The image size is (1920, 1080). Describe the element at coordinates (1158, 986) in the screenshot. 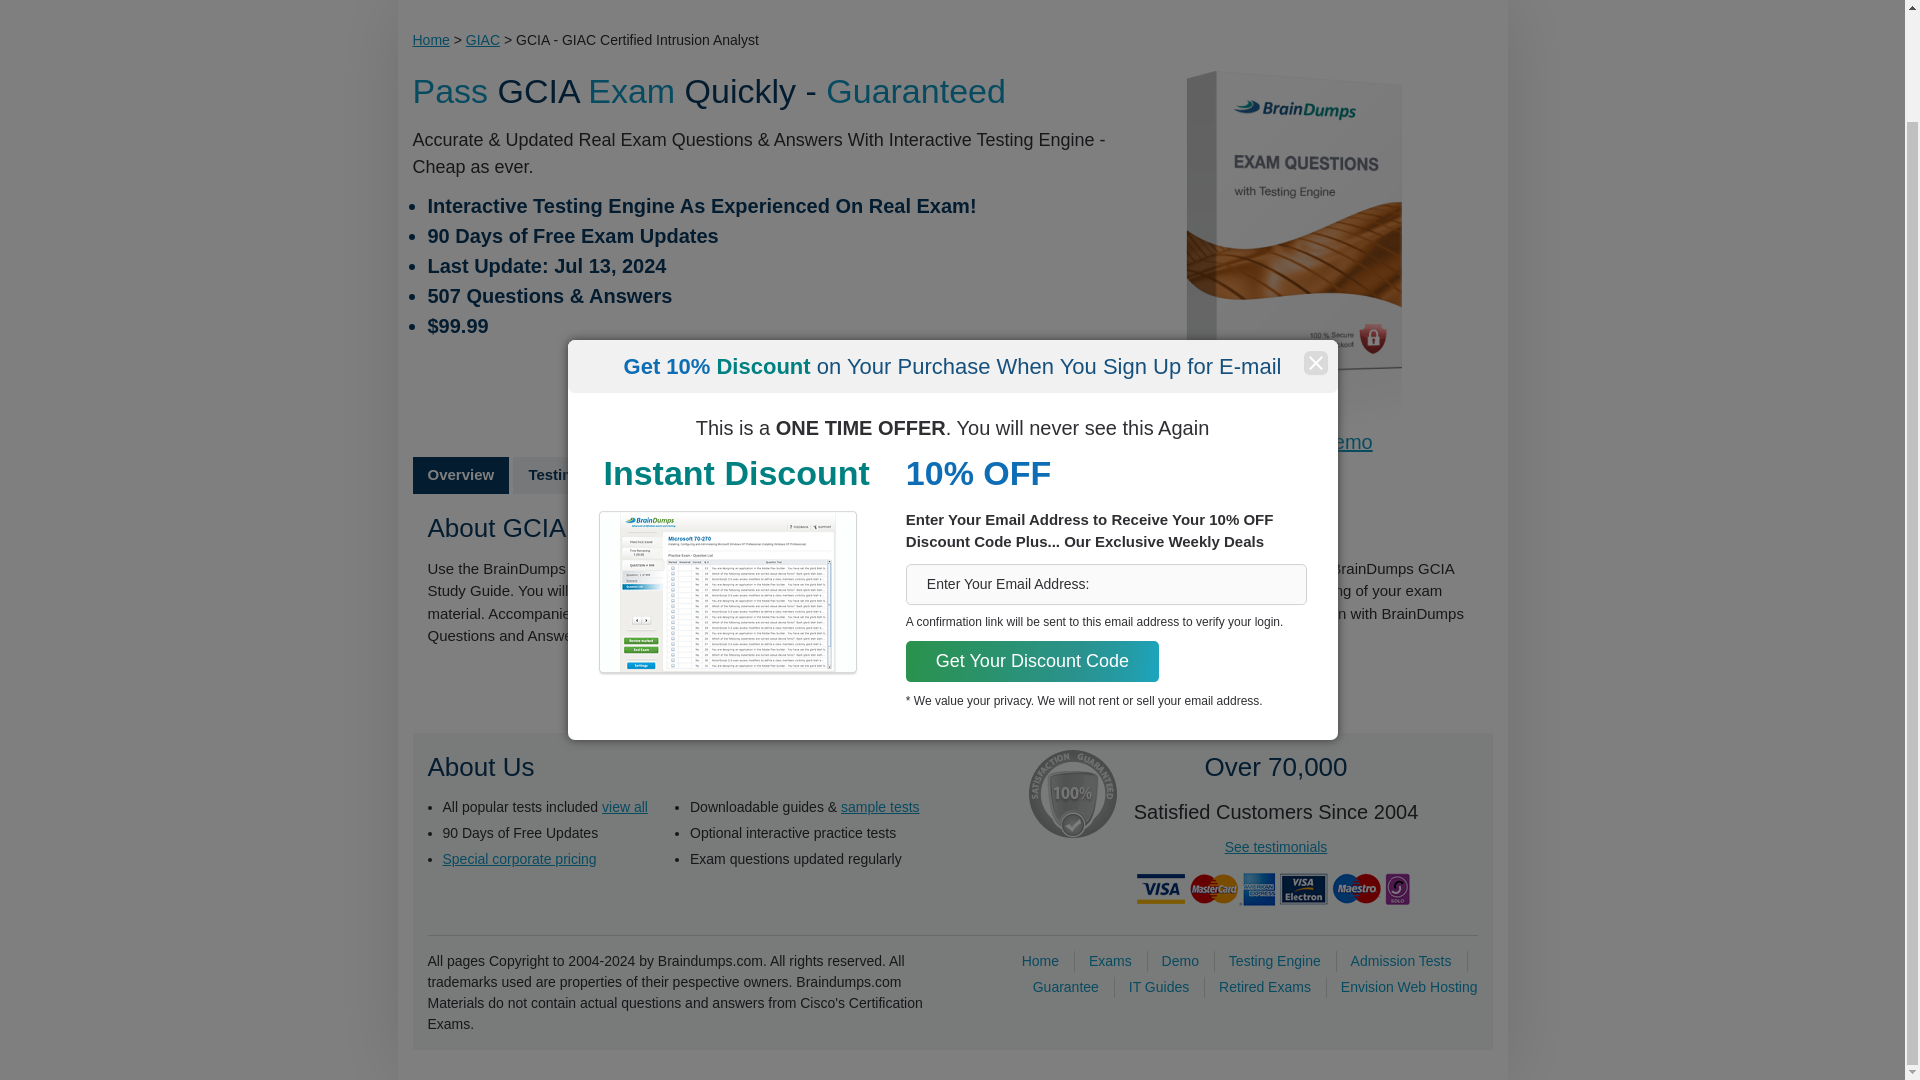

I see `IT Guides` at that location.